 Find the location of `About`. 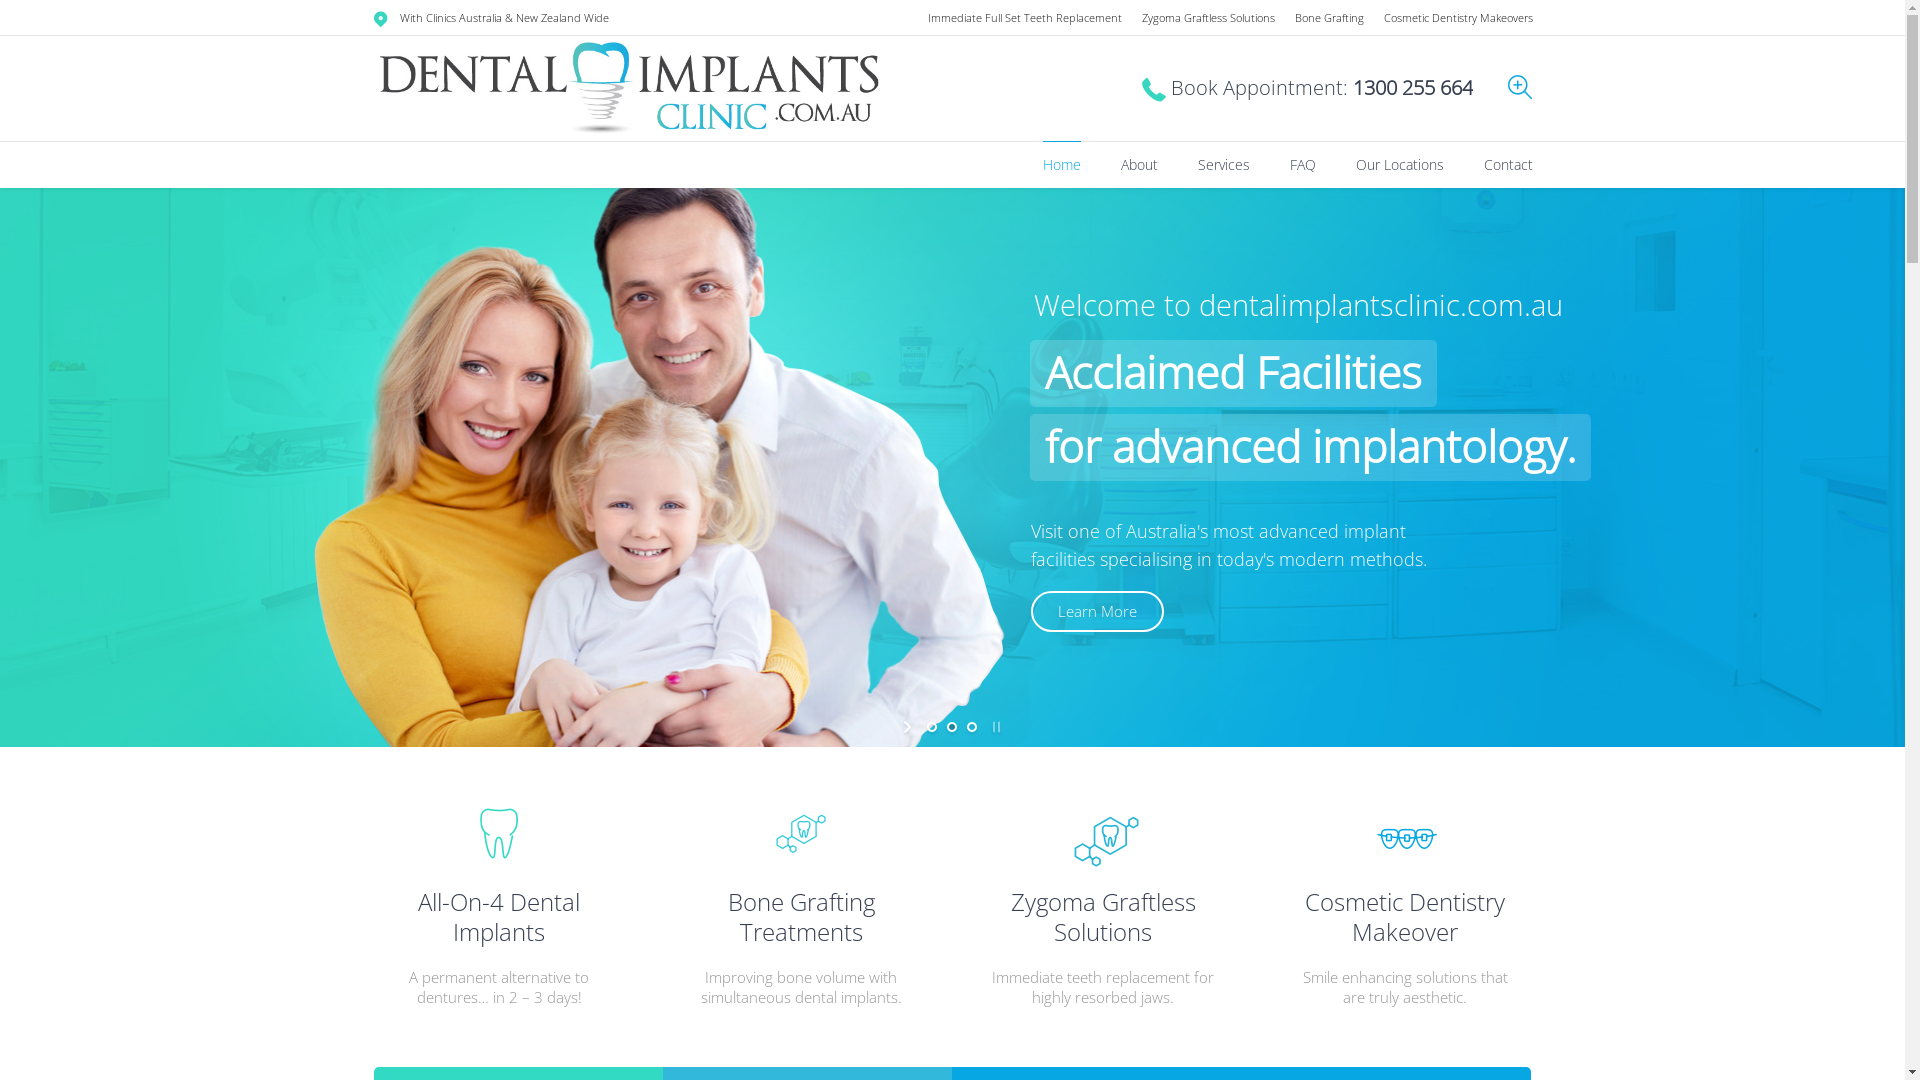

About is located at coordinates (1138, 165).